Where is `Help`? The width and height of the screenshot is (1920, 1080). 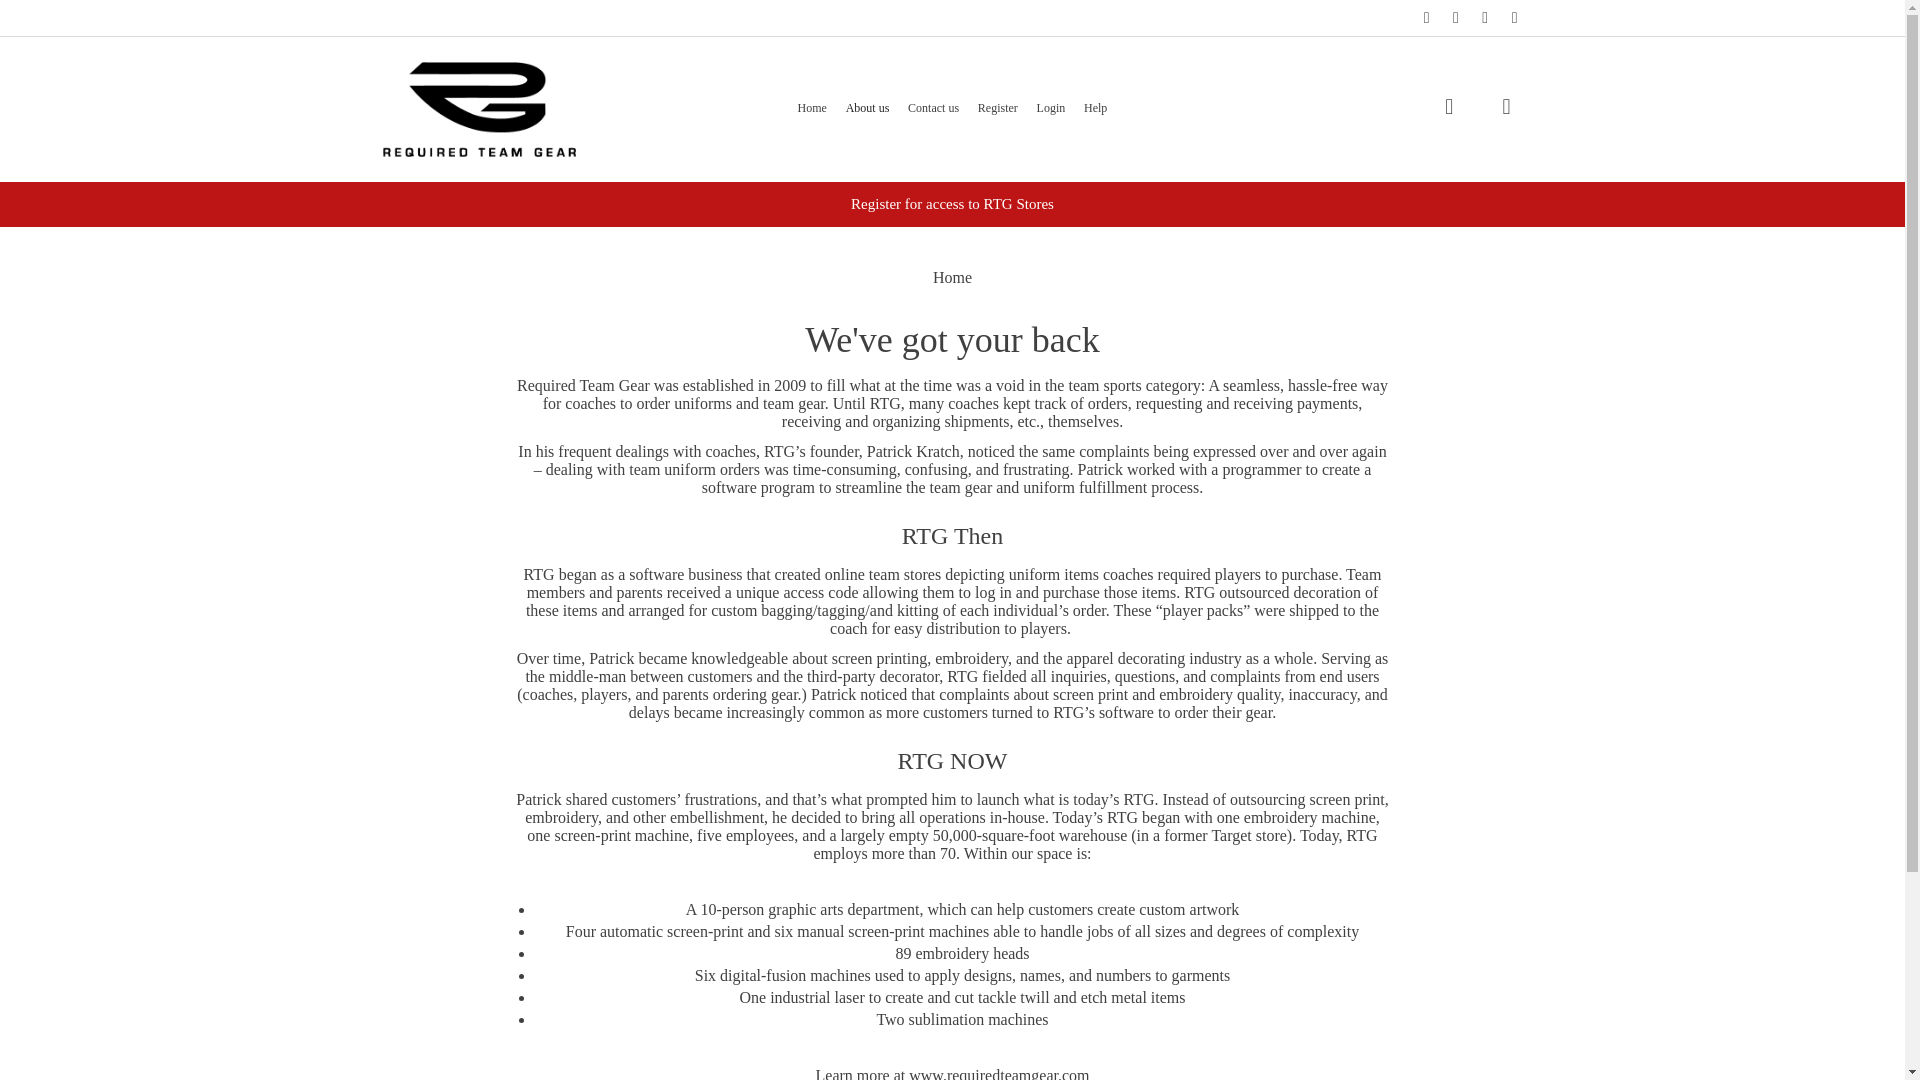 Help is located at coordinates (1096, 108).